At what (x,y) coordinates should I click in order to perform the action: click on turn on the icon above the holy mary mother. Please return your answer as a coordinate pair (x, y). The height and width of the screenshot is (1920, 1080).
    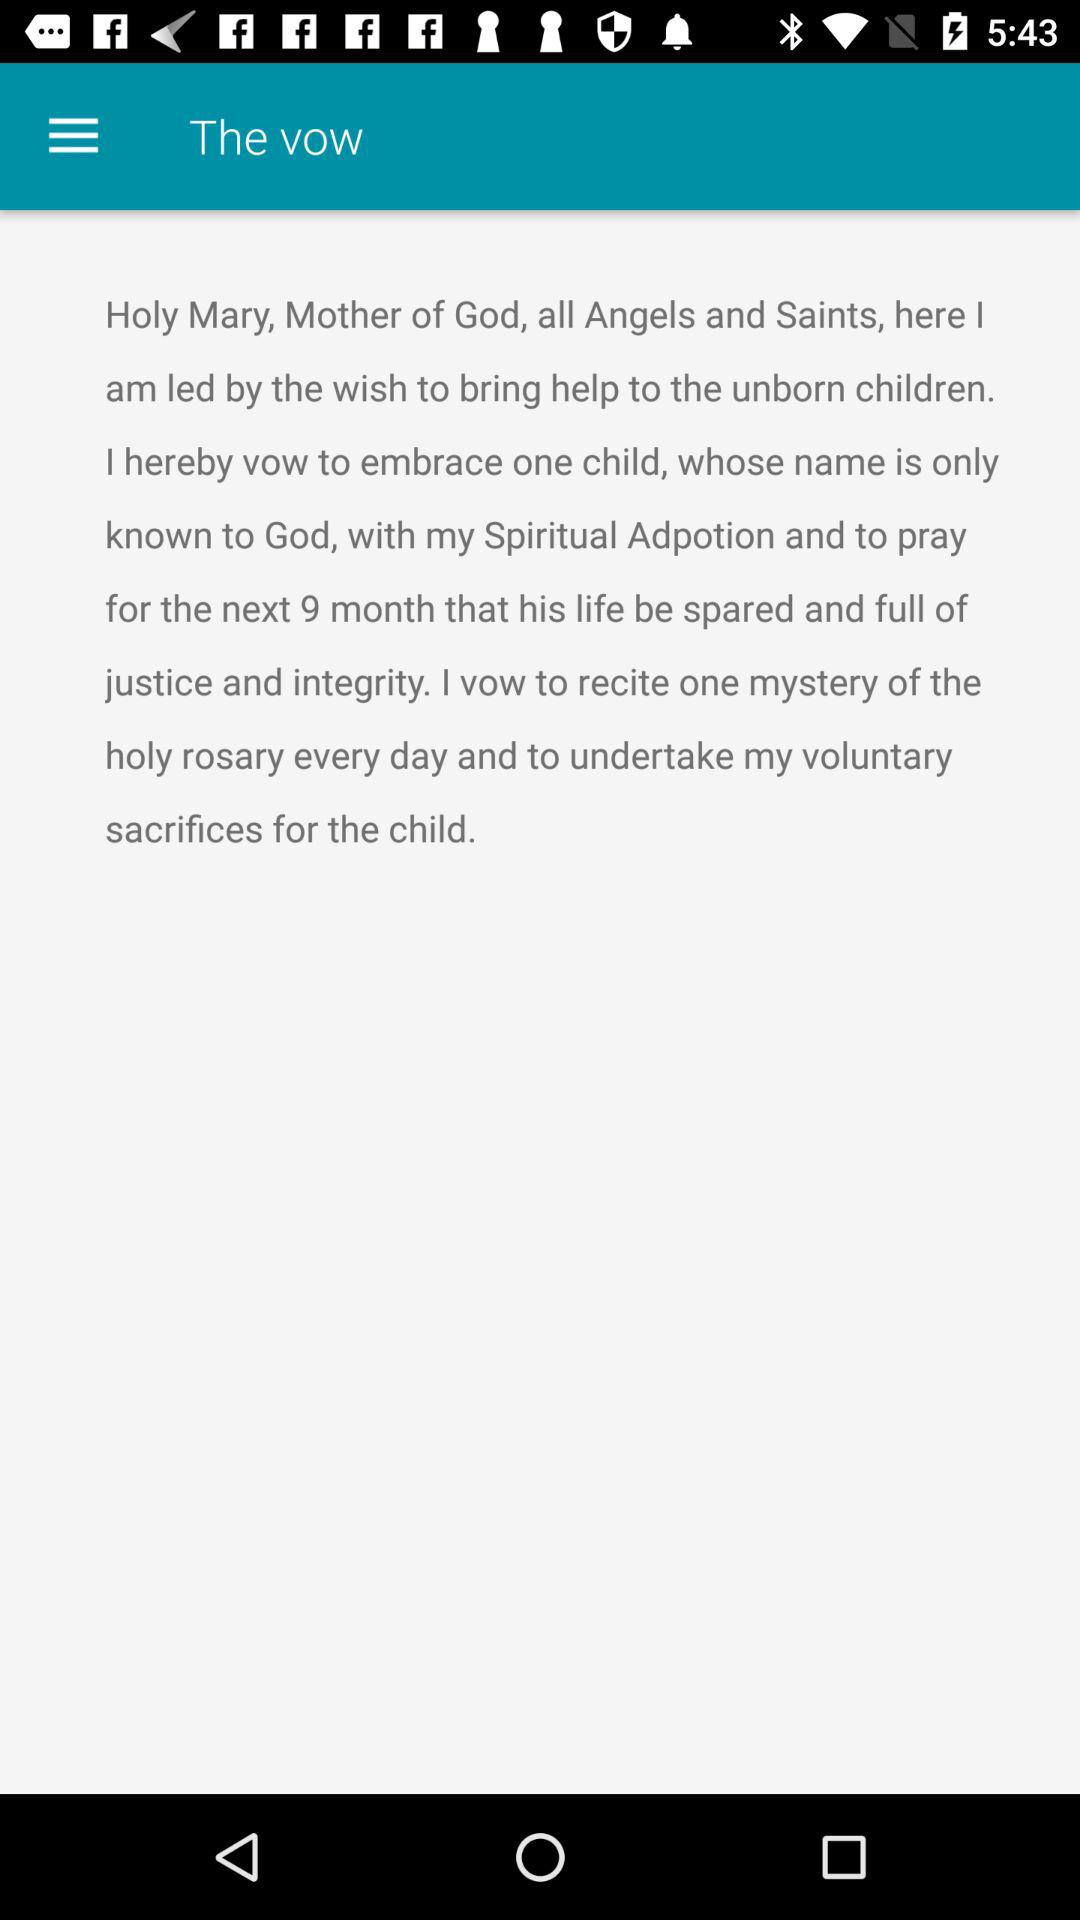
    Looking at the image, I should click on (73, 136).